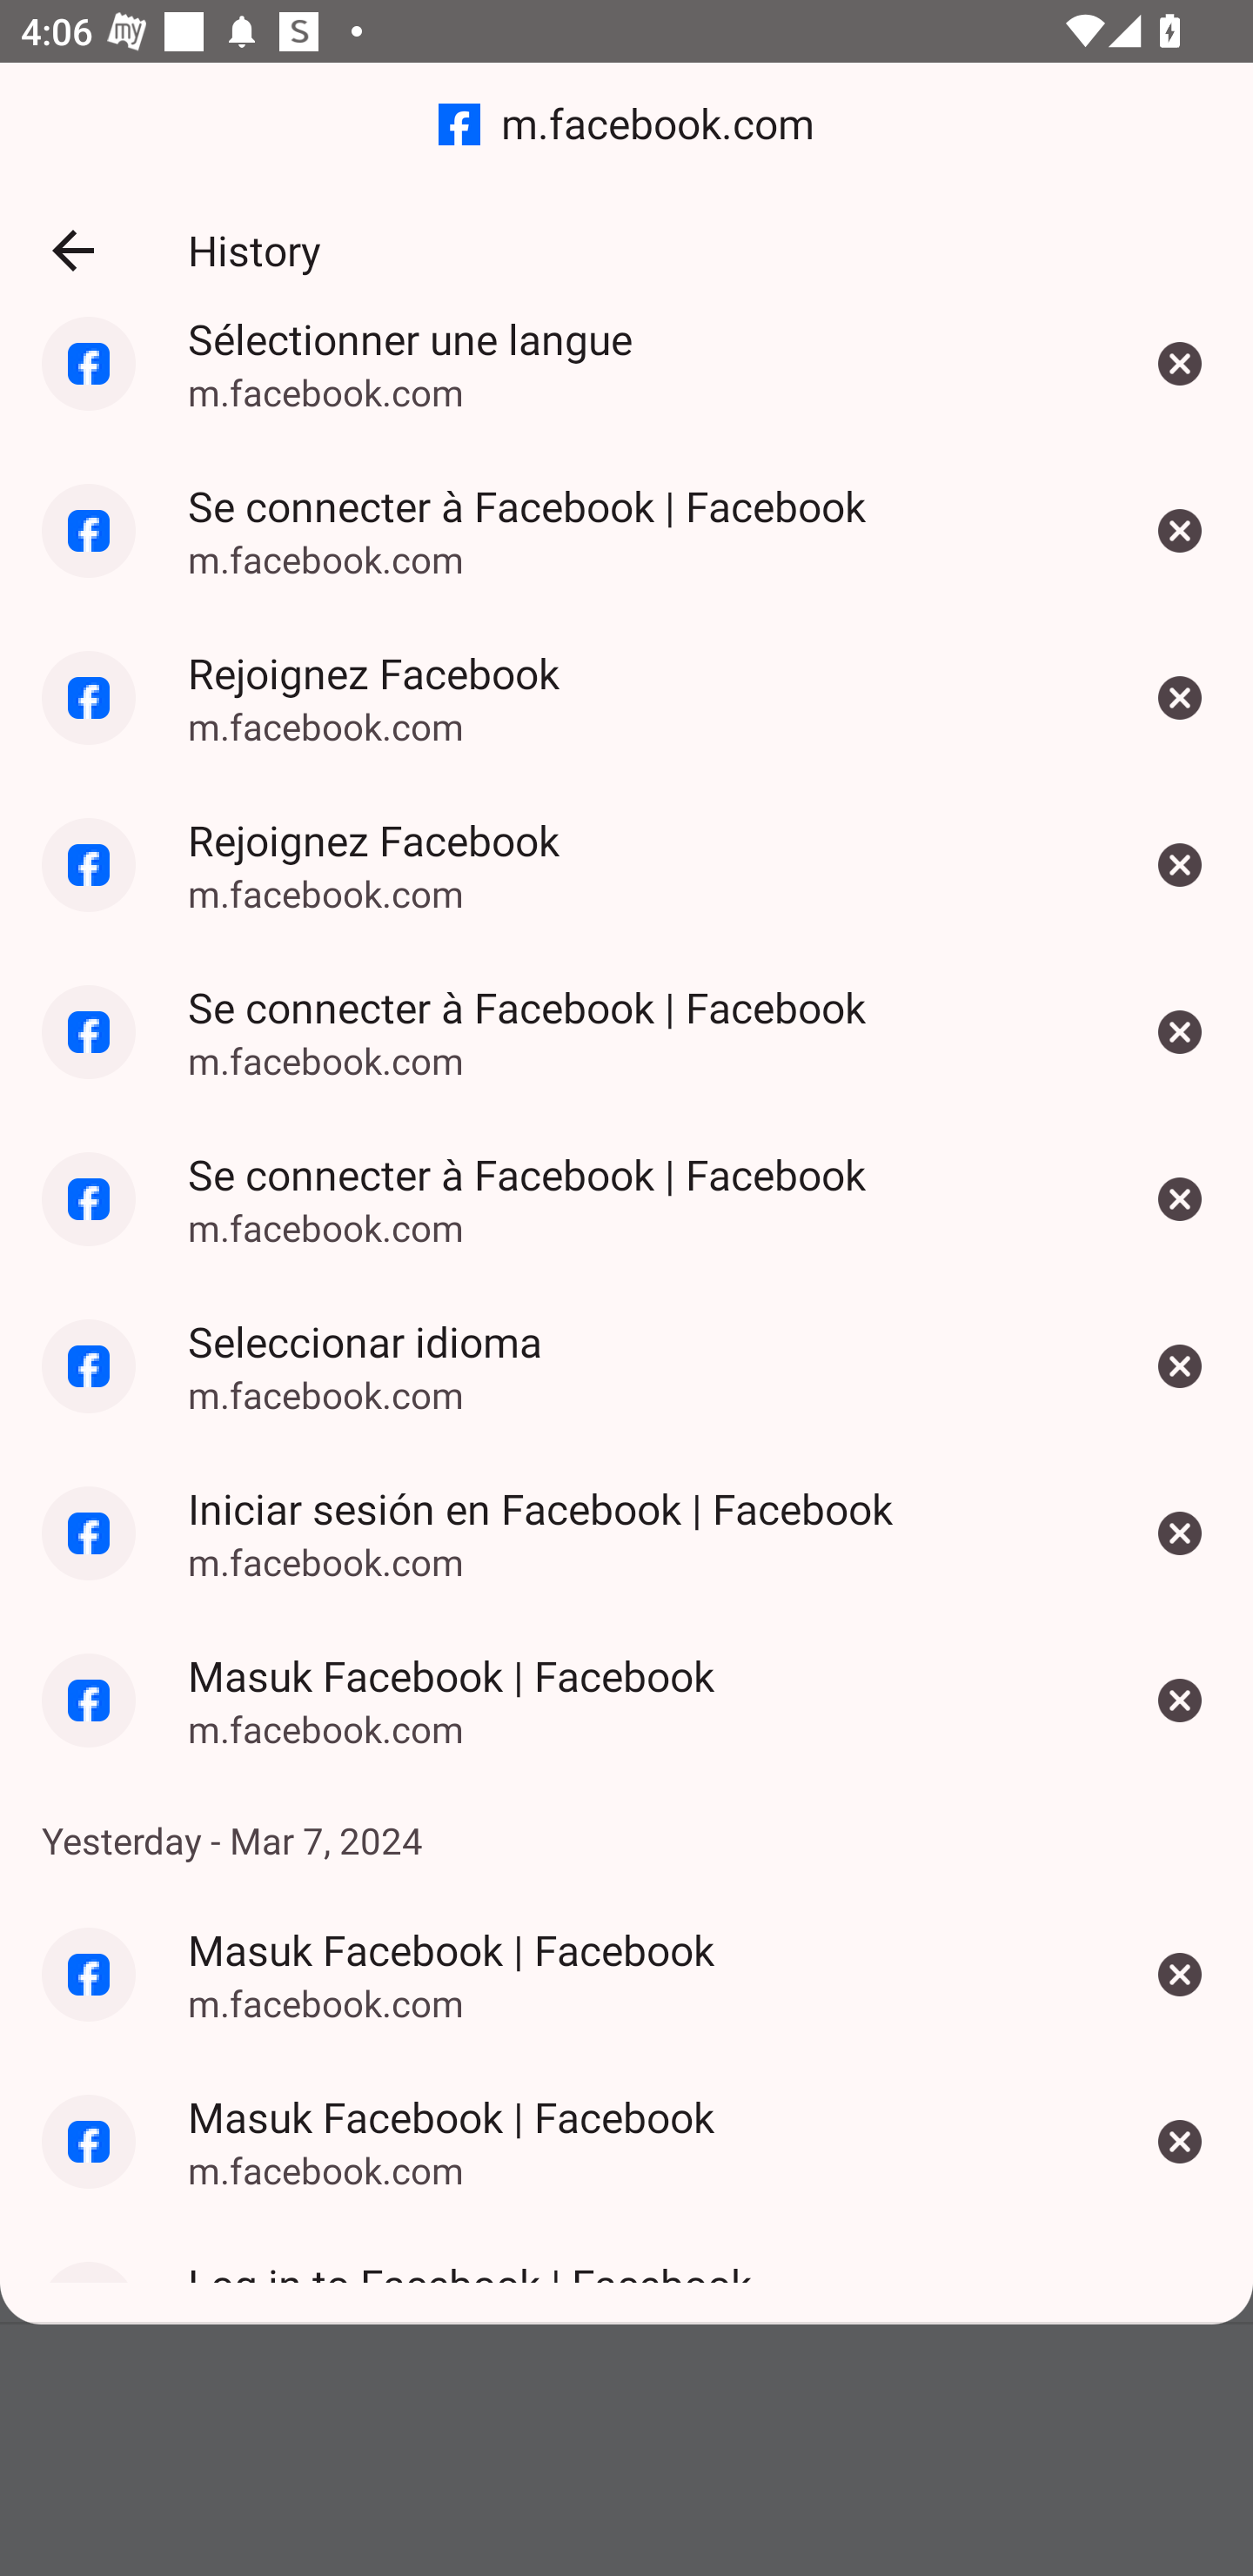 This screenshot has height=2576, width=1253. Describe the element at coordinates (1180, 1974) in the screenshot. I see `Masuk Facebook | Facebook Remove` at that location.